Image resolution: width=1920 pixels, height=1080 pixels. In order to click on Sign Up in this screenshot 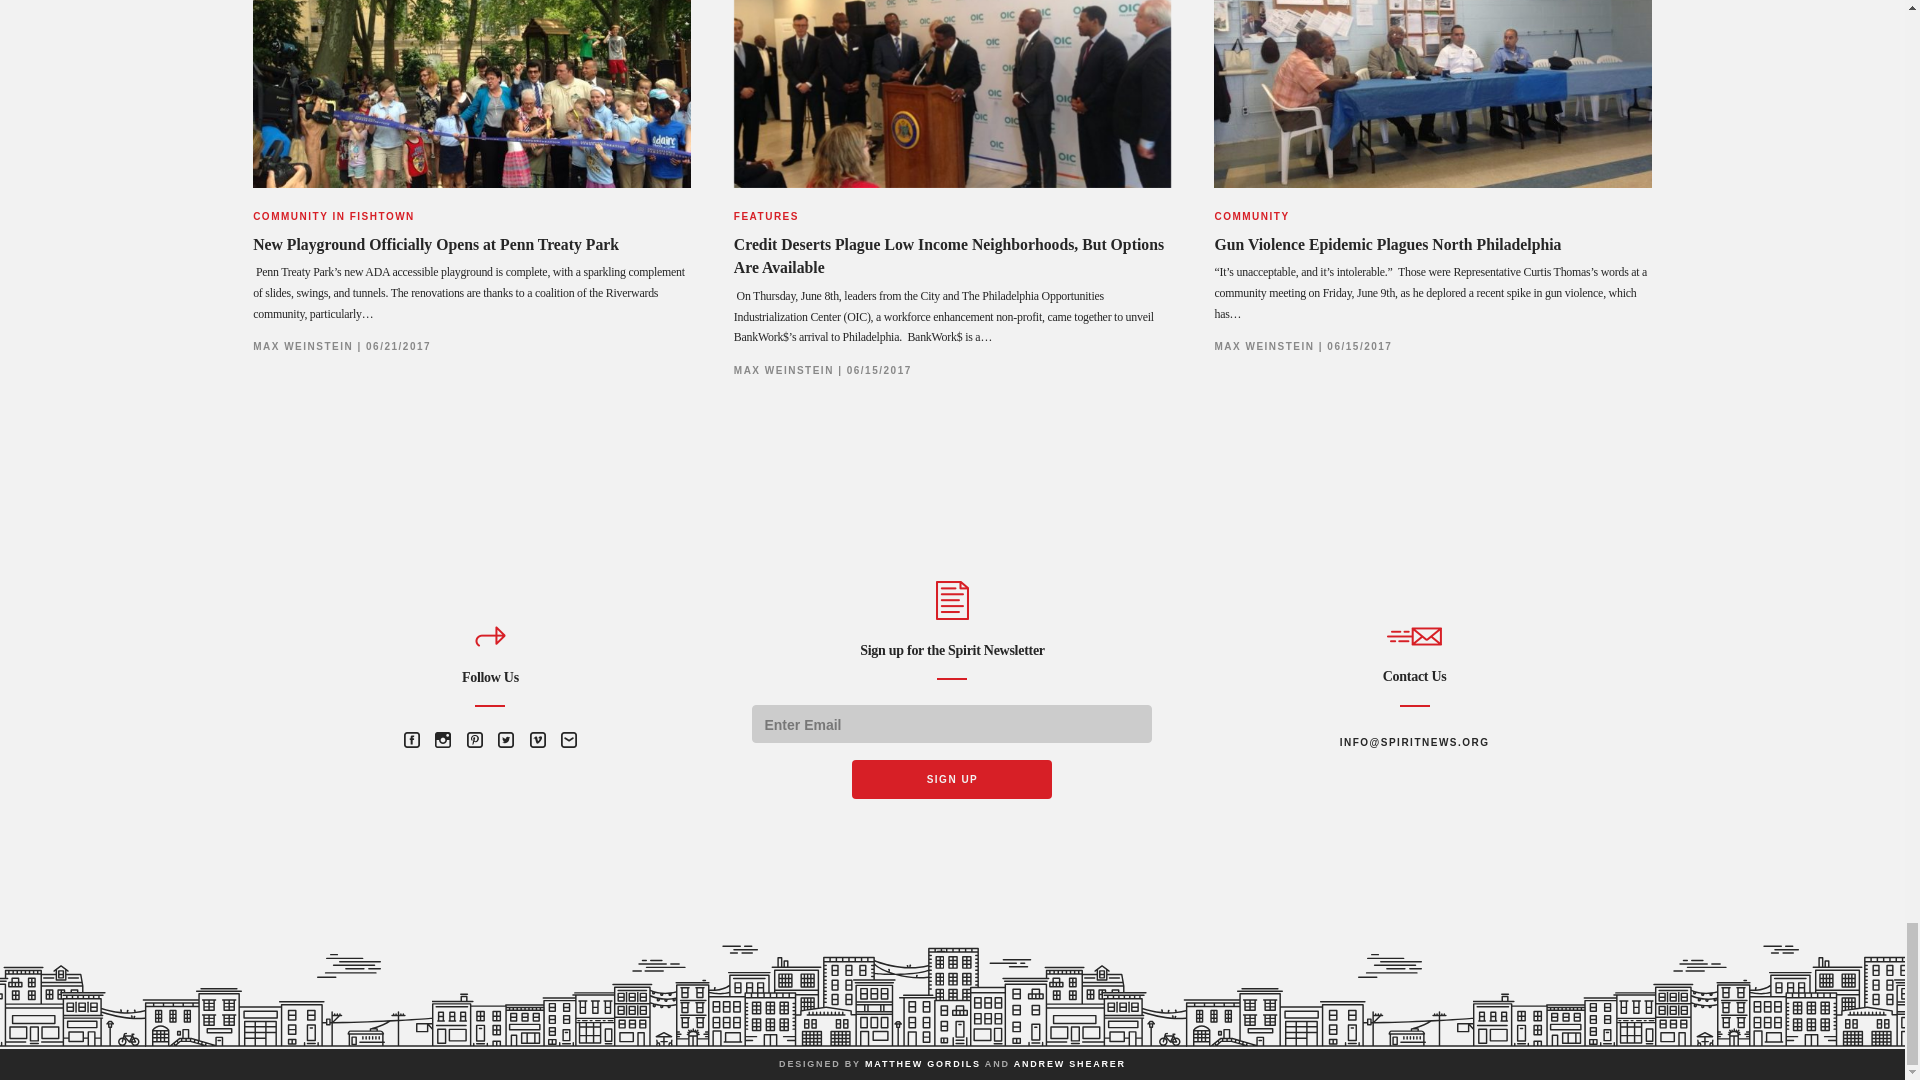, I will do `click(952, 780)`.